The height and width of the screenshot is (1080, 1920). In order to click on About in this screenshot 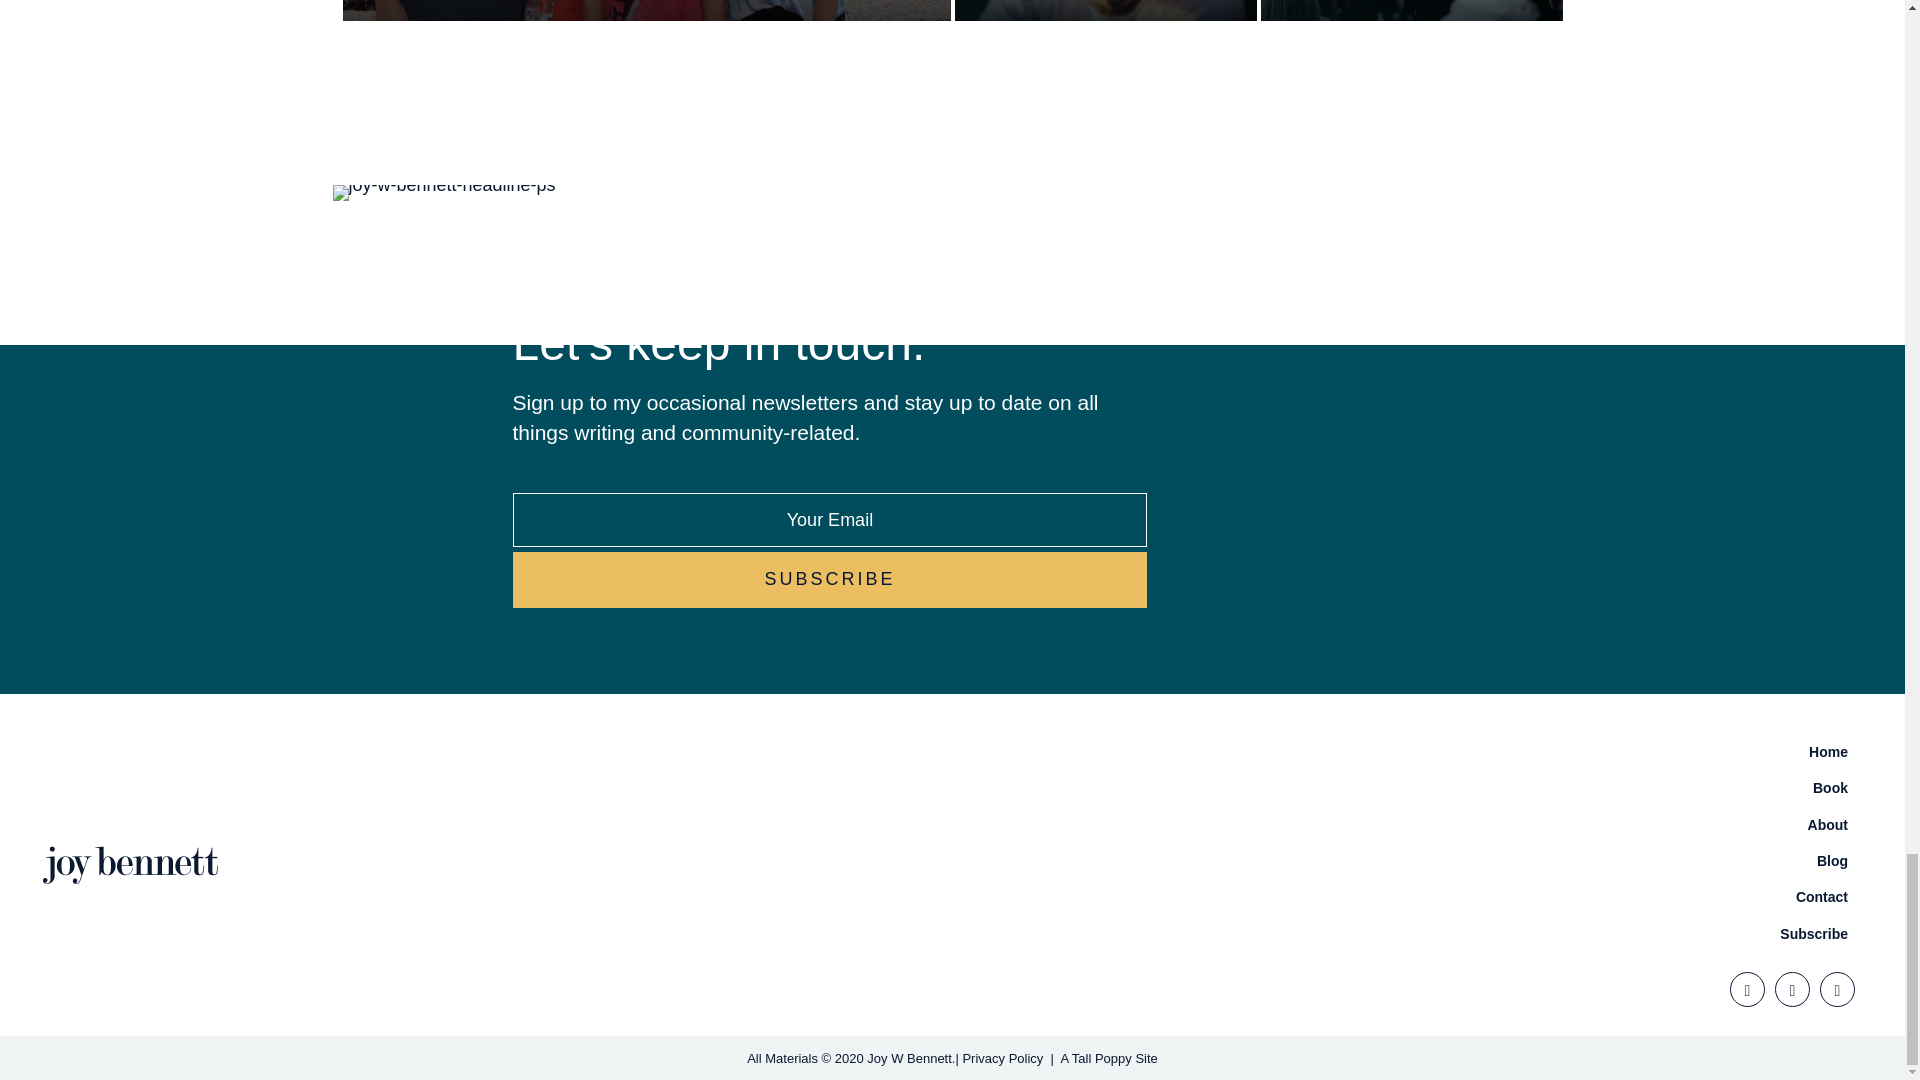, I will do `click(1412, 824)`.